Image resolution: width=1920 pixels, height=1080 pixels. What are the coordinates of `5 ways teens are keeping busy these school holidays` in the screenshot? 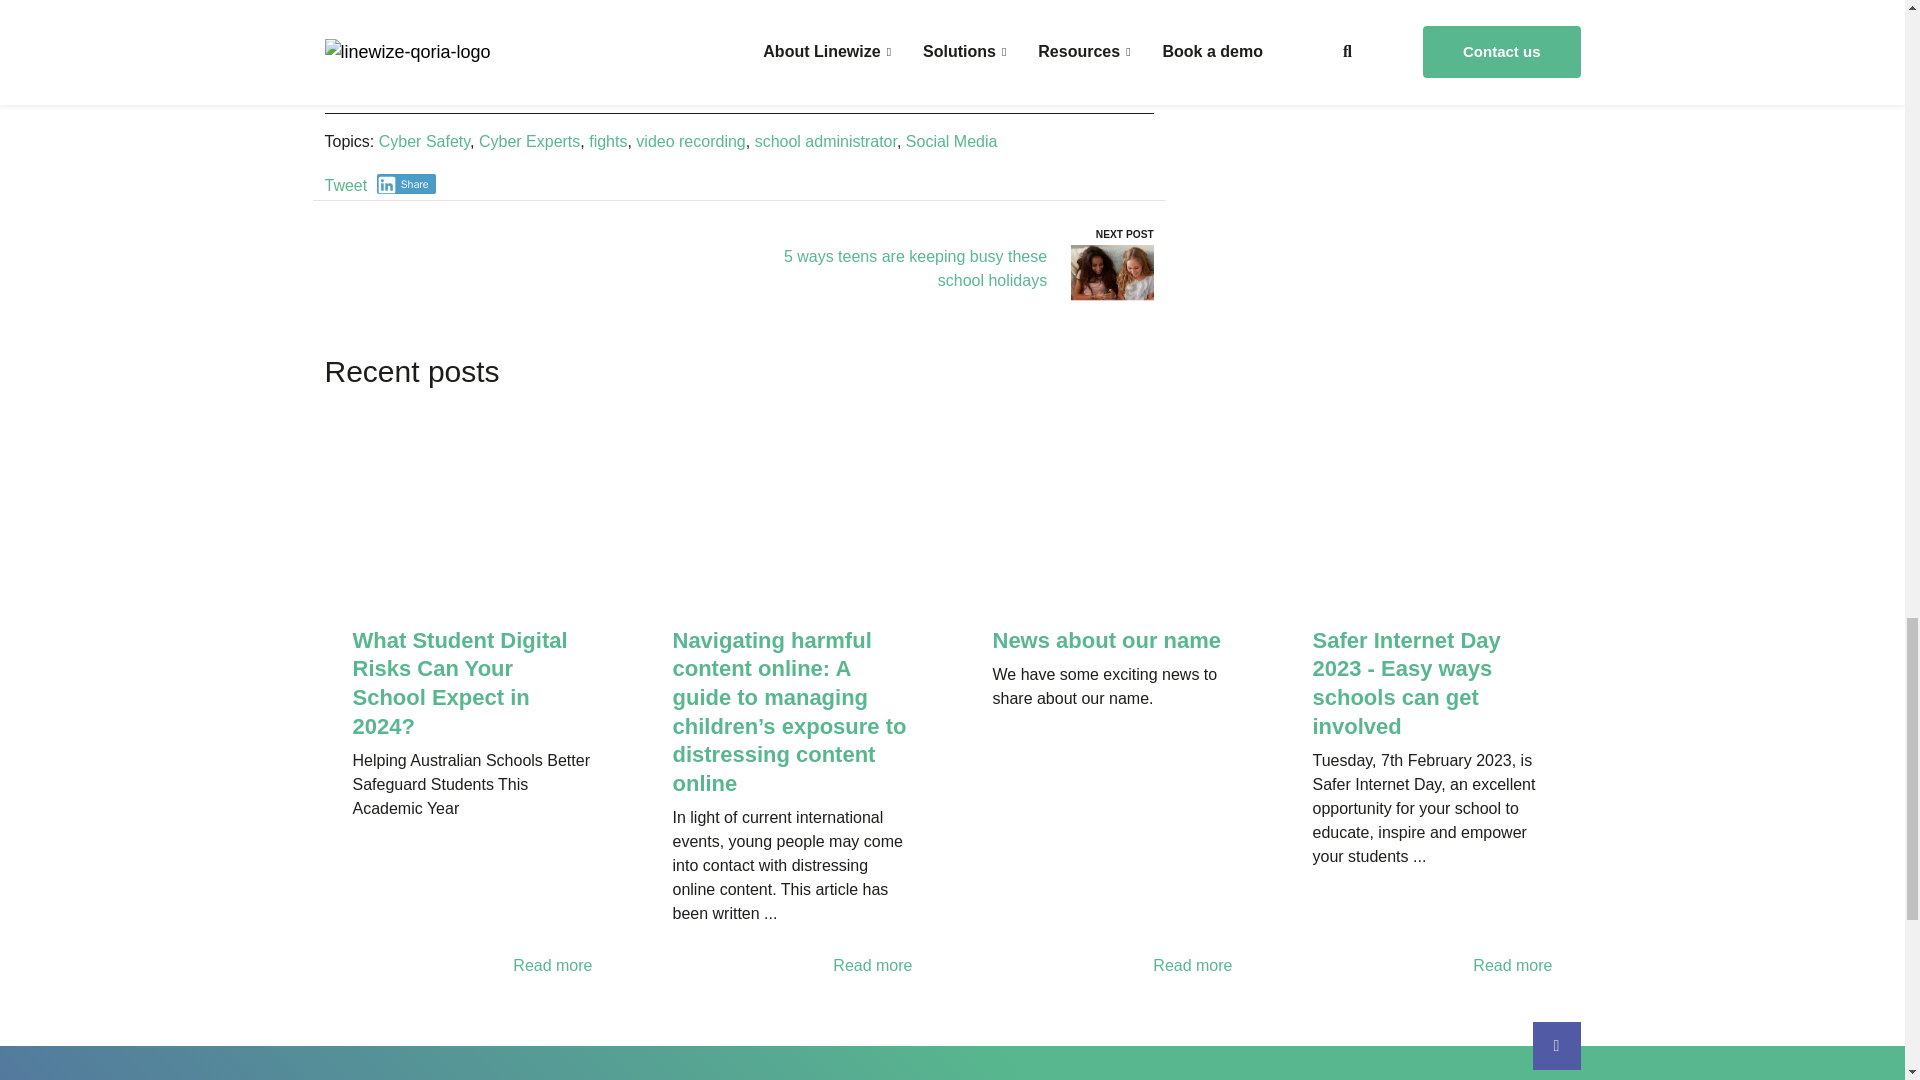 It's located at (914, 268).